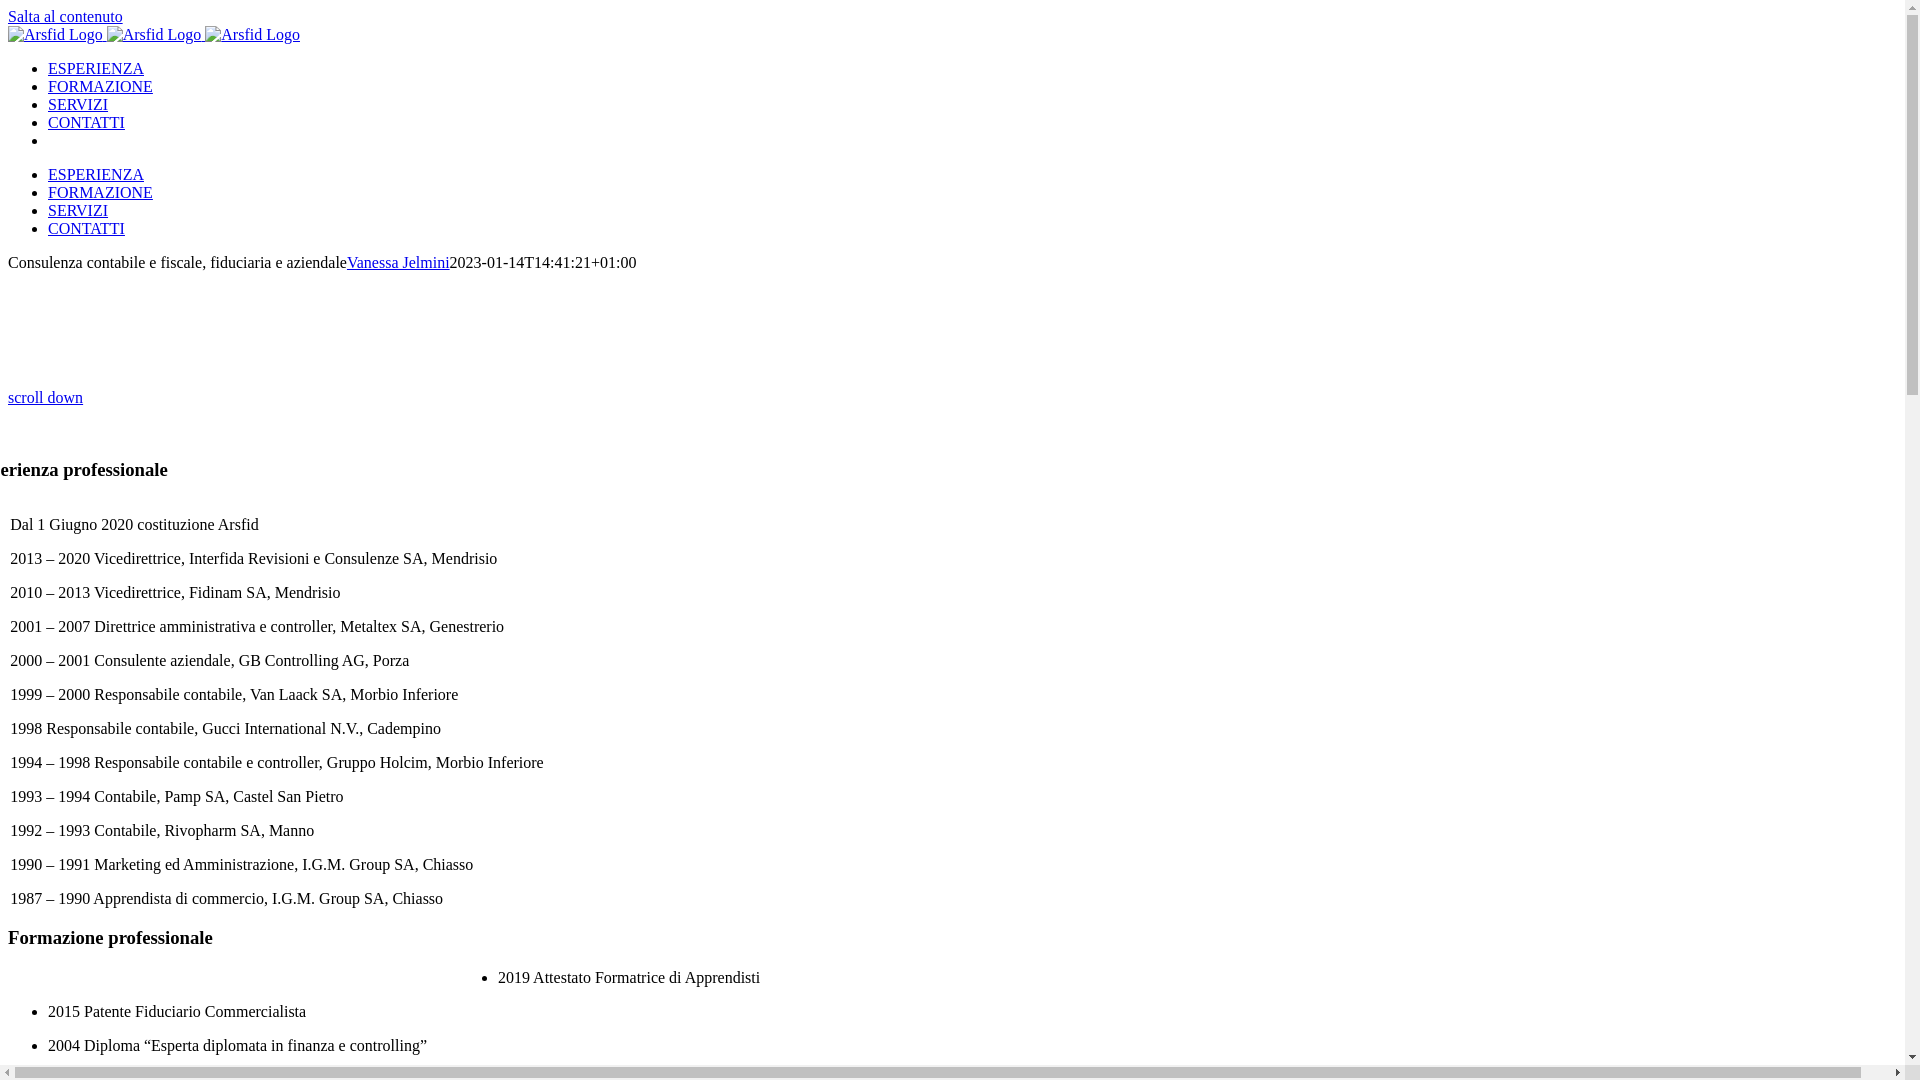  Describe the element at coordinates (78, 210) in the screenshot. I see `SERVIZI` at that location.